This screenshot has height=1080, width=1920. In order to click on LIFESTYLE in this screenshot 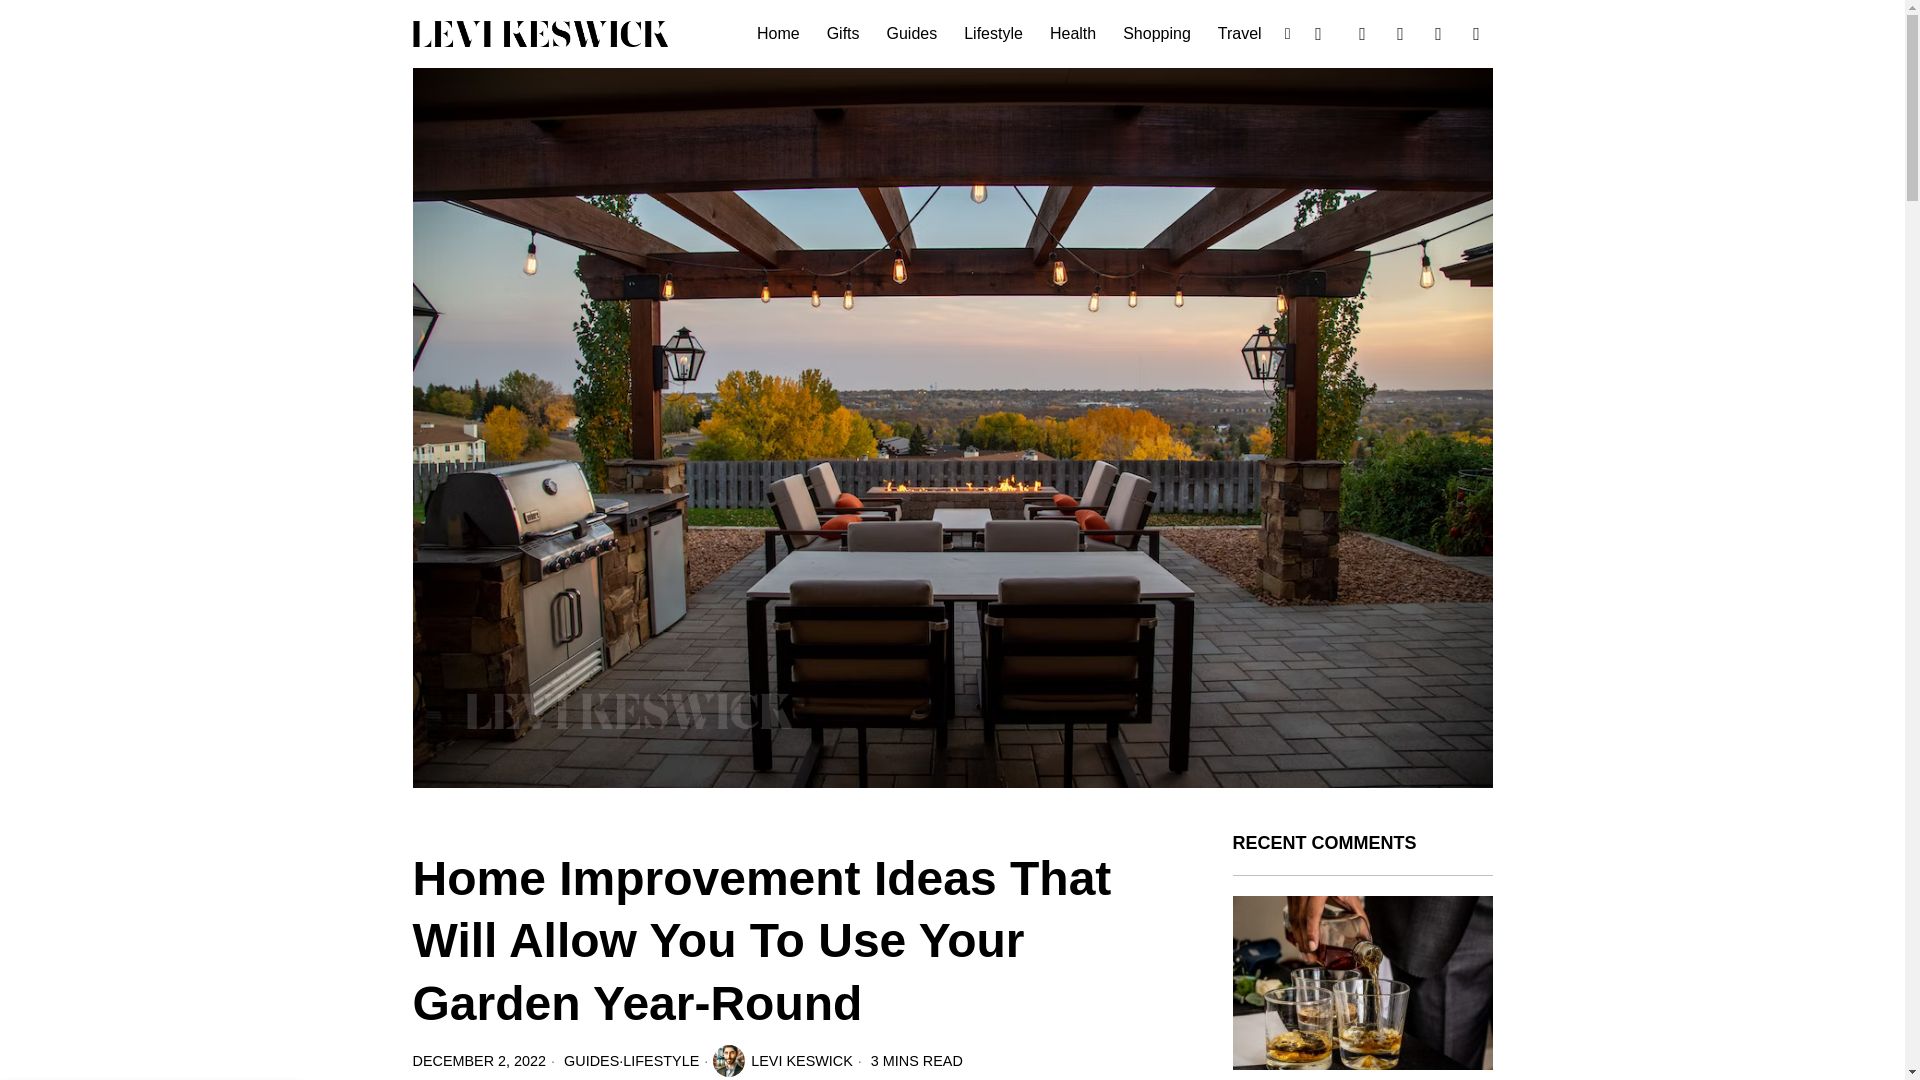, I will do `click(660, 1061)`.